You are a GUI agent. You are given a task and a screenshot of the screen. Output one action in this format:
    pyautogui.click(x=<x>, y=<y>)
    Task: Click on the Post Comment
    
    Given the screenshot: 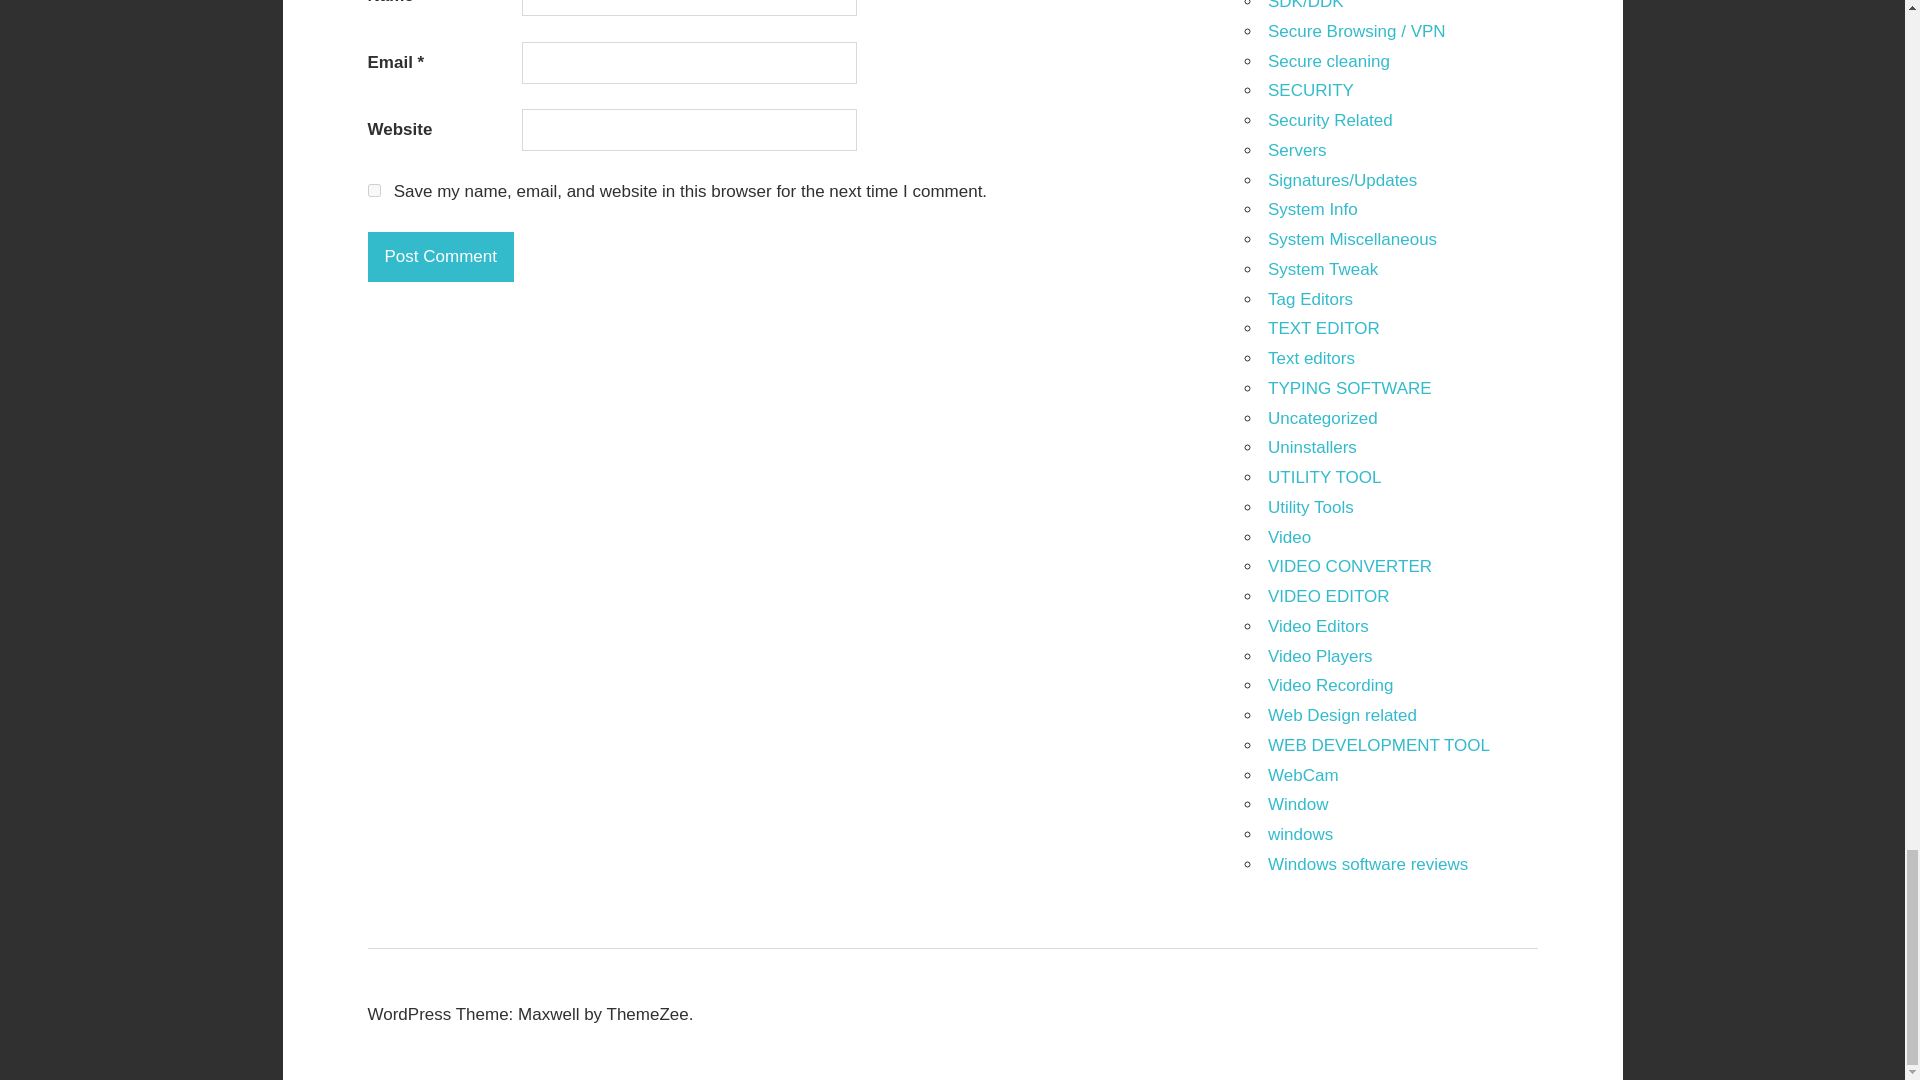 What is the action you would take?
    pyautogui.click(x=441, y=256)
    